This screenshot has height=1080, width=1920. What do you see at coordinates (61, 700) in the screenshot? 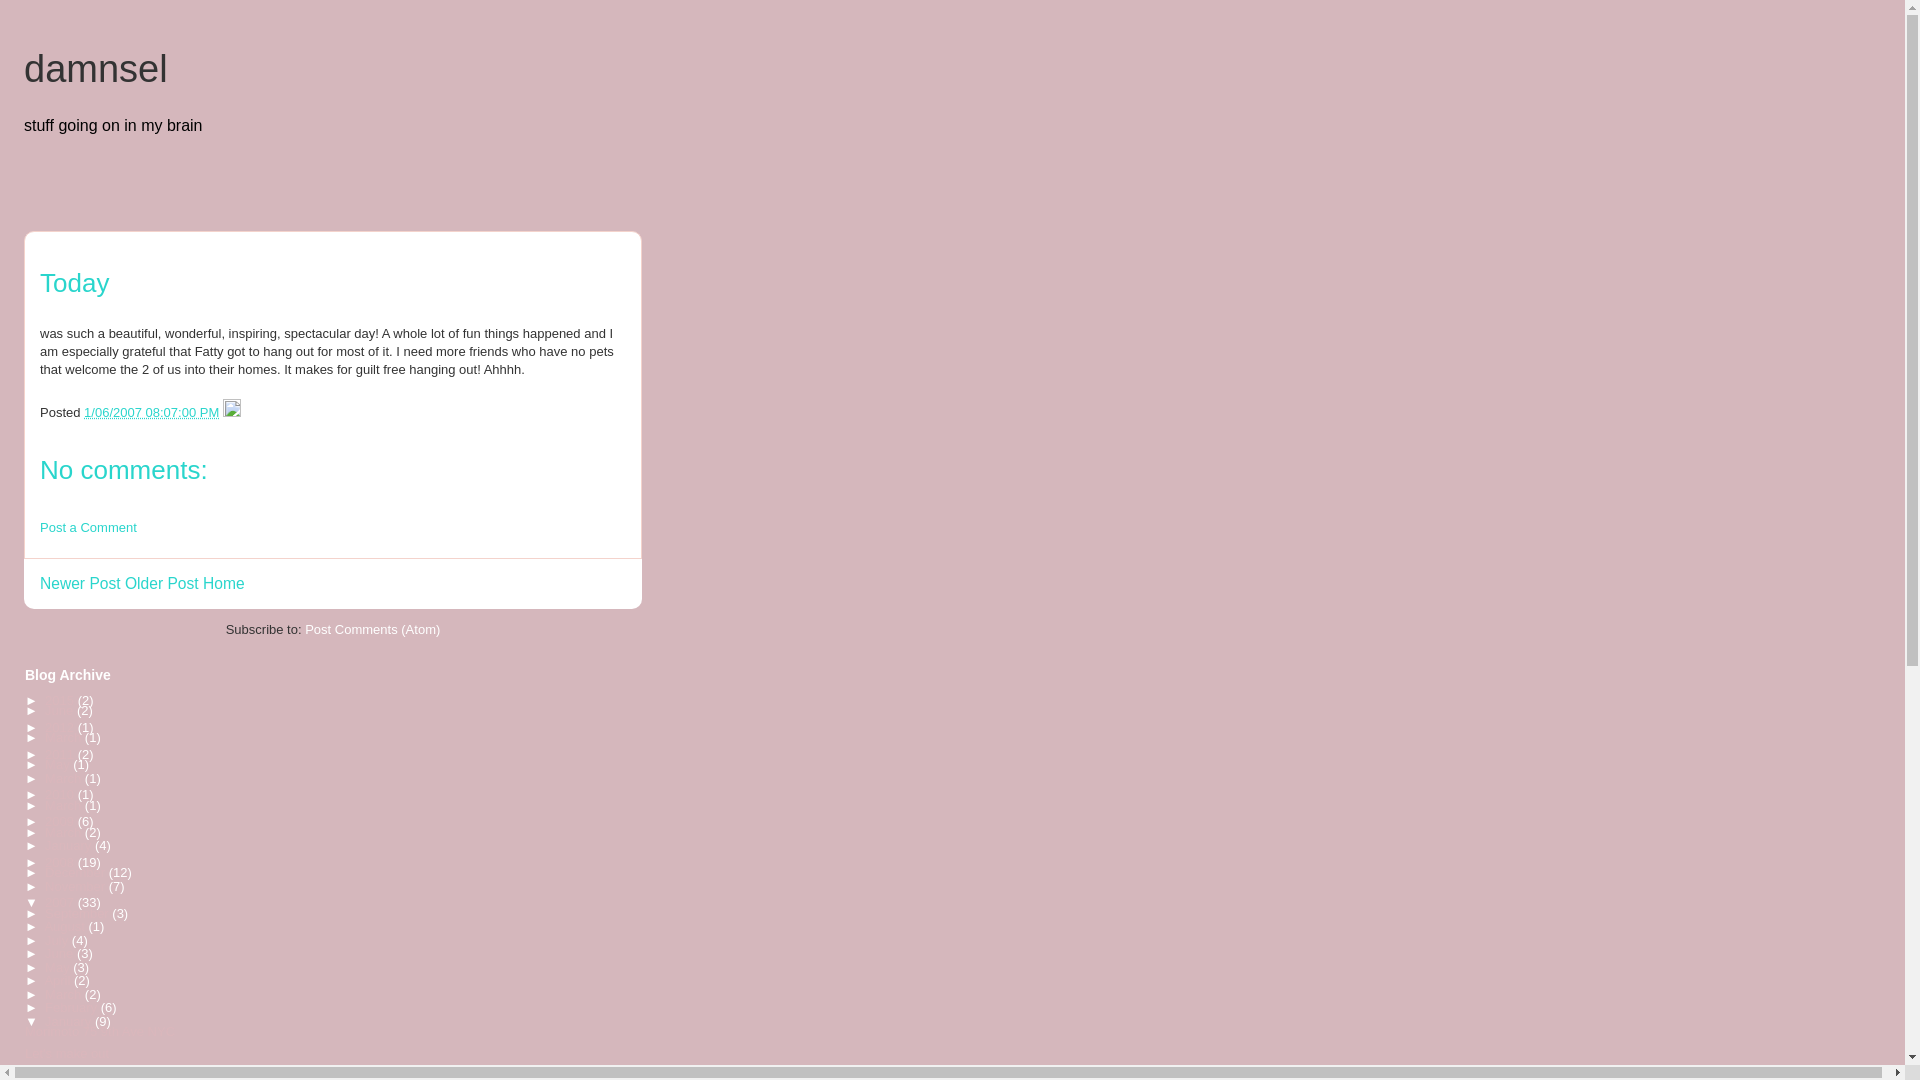
I see `2015` at bounding box center [61, 700].